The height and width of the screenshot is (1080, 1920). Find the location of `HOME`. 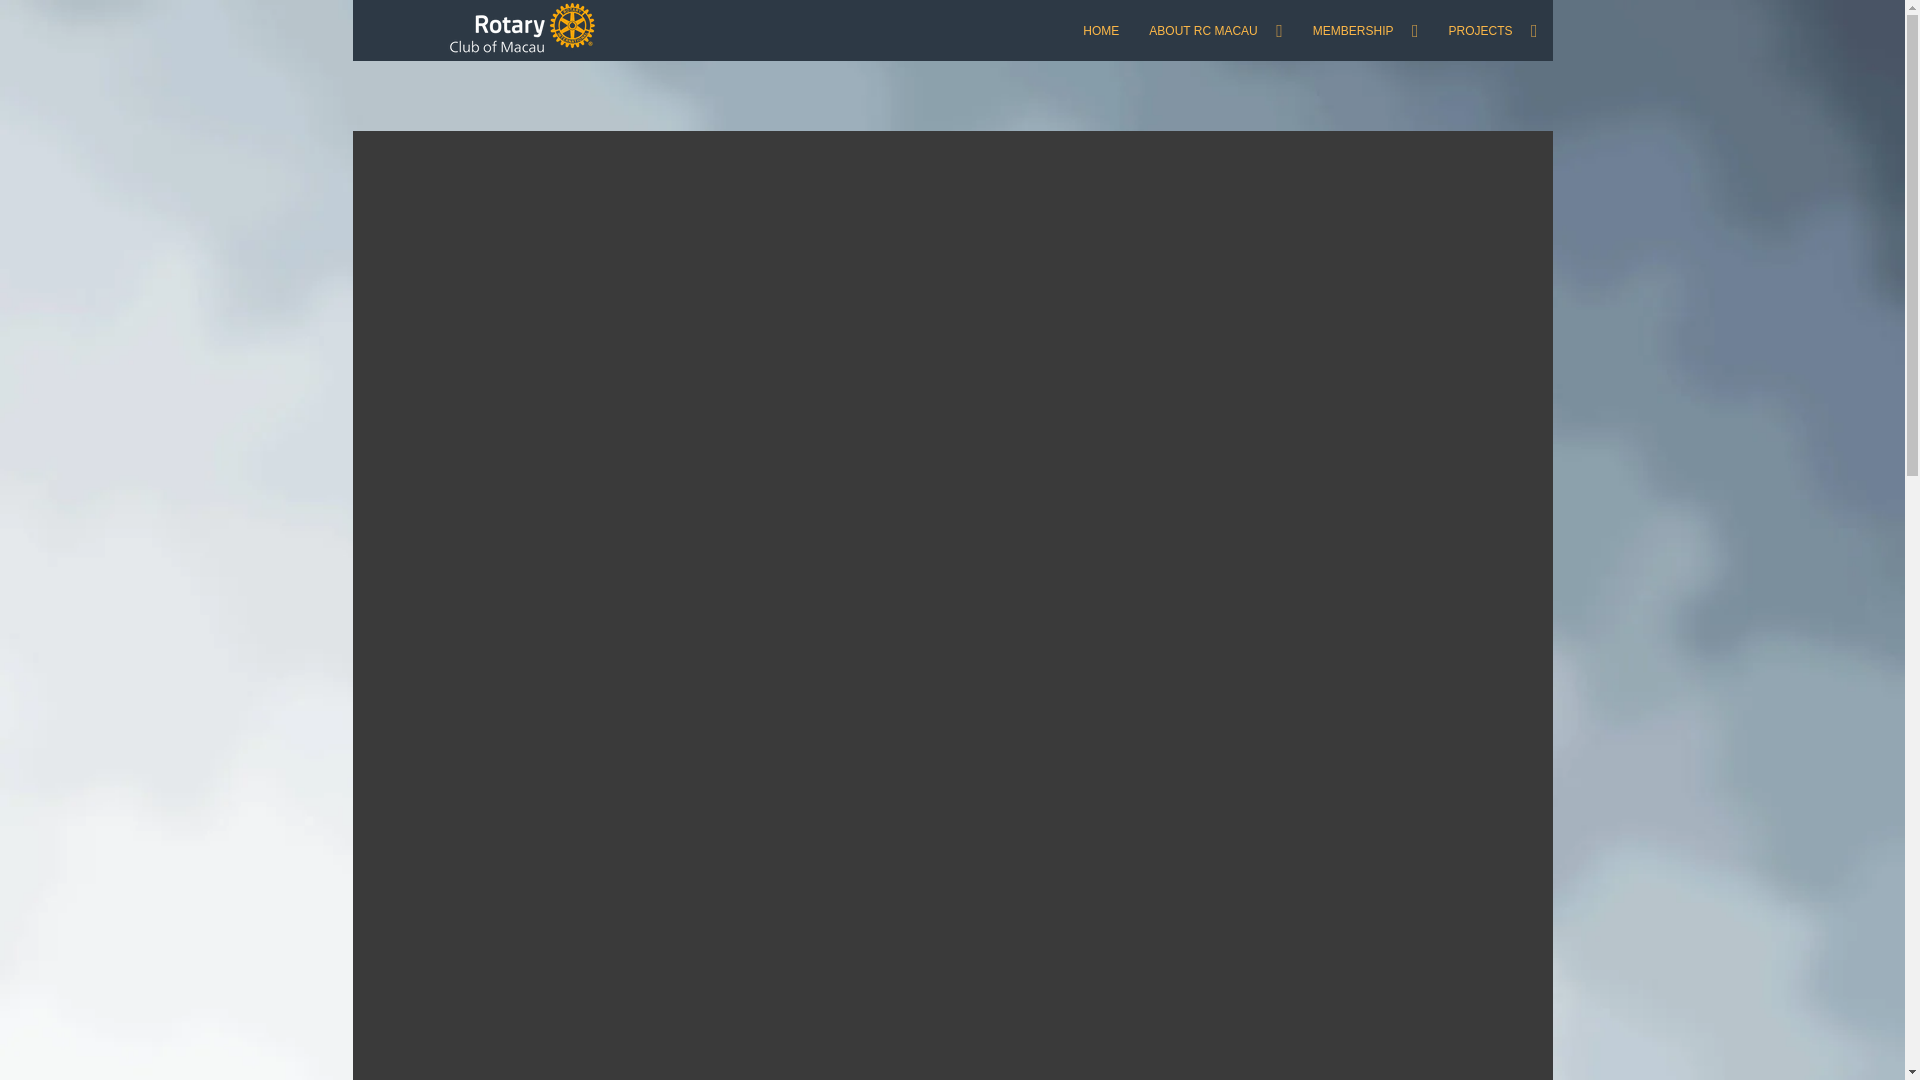

HOME is located at coordinates (1100, 30).